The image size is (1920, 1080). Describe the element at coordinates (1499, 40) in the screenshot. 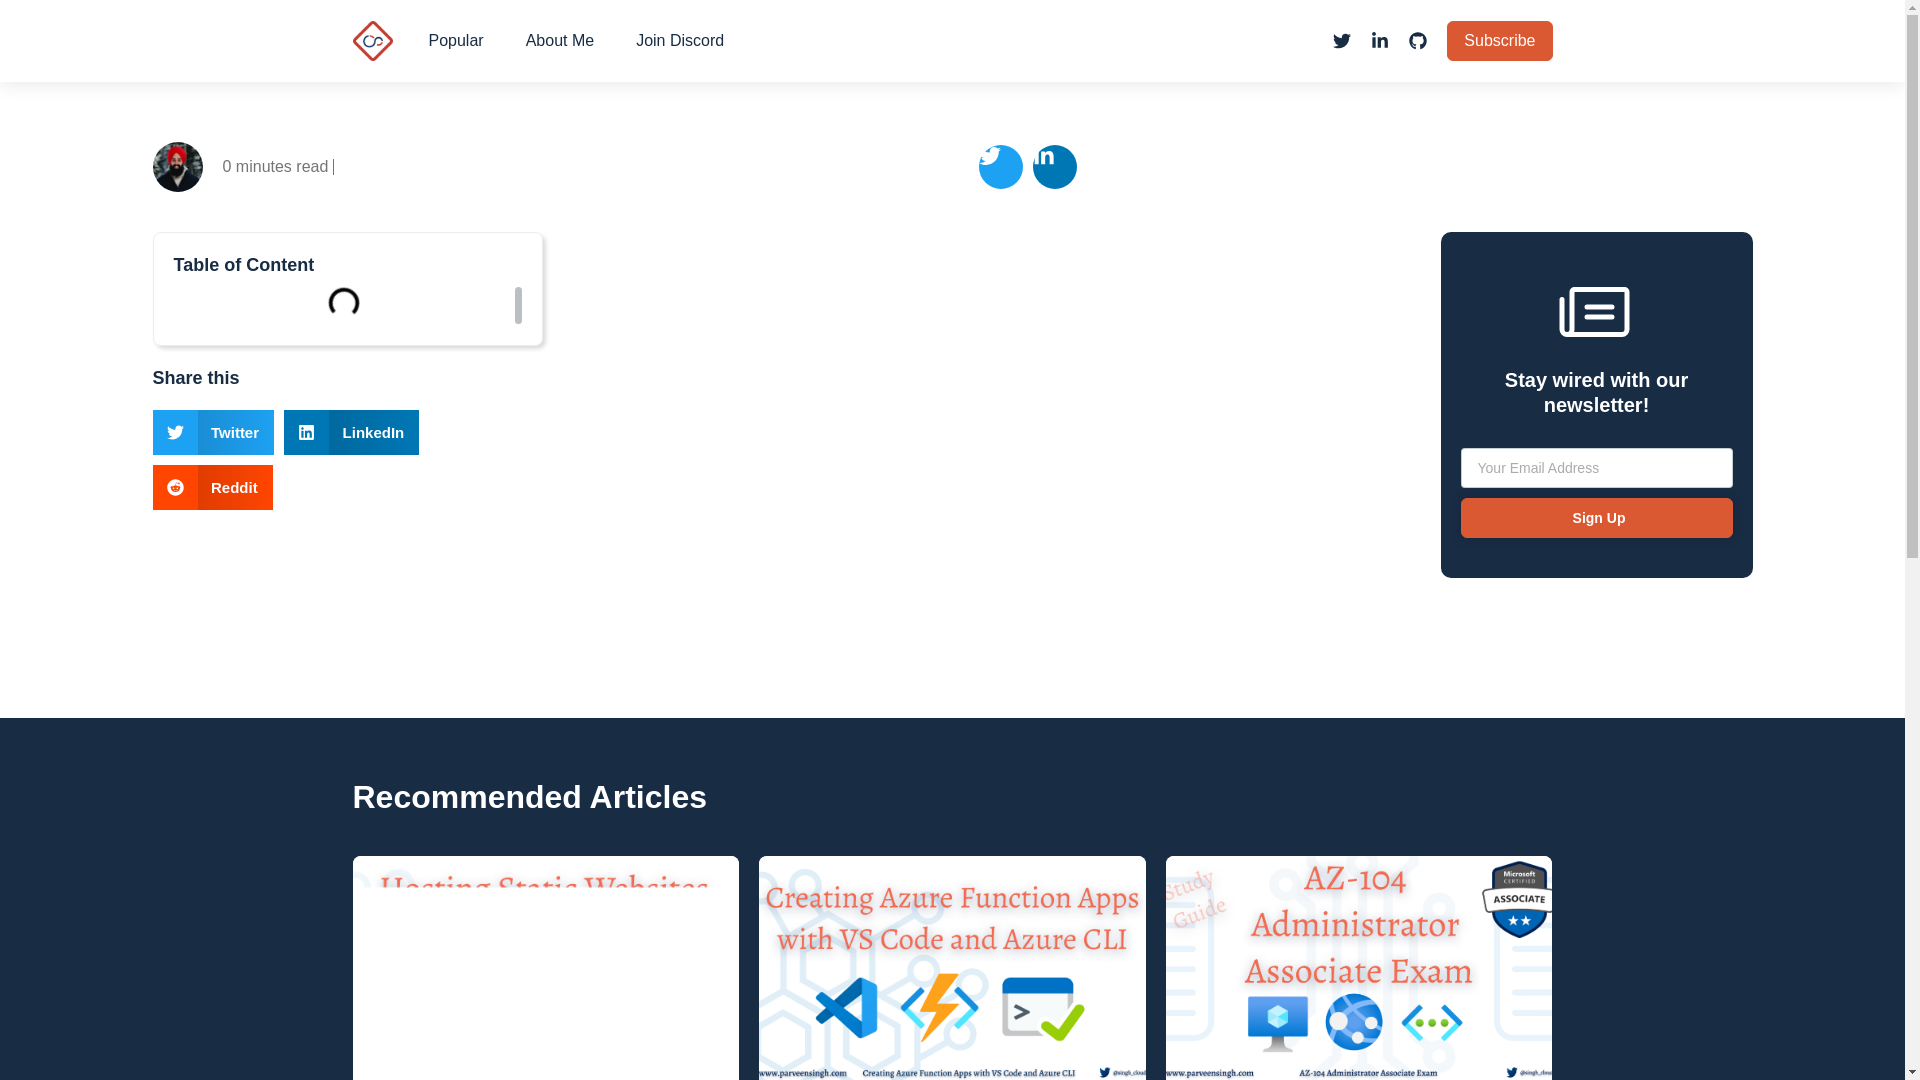

I see `Subscribe` at that location.